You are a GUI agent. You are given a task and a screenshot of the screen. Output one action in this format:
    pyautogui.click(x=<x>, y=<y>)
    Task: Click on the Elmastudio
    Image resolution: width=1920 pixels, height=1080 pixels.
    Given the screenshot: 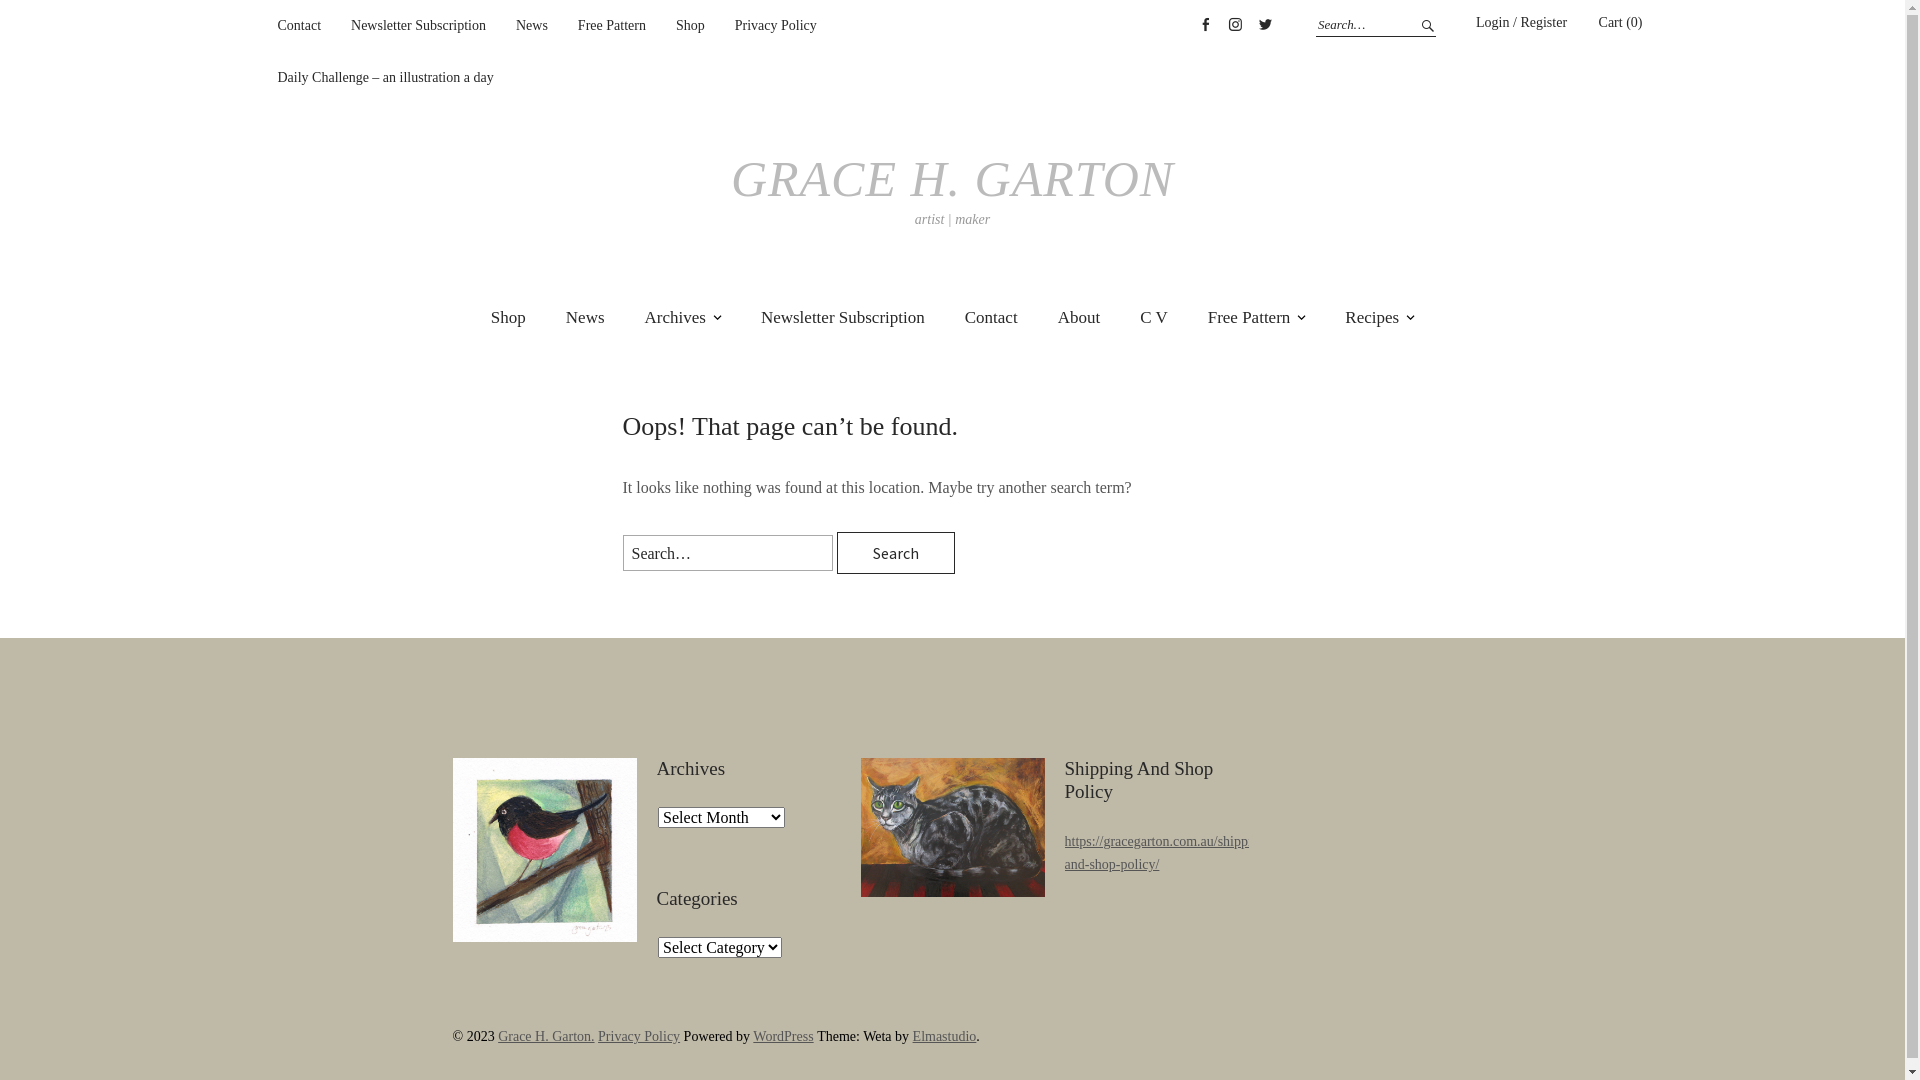 What is the action you would take?
    pyautogui.click(x=945, y=1036)
    